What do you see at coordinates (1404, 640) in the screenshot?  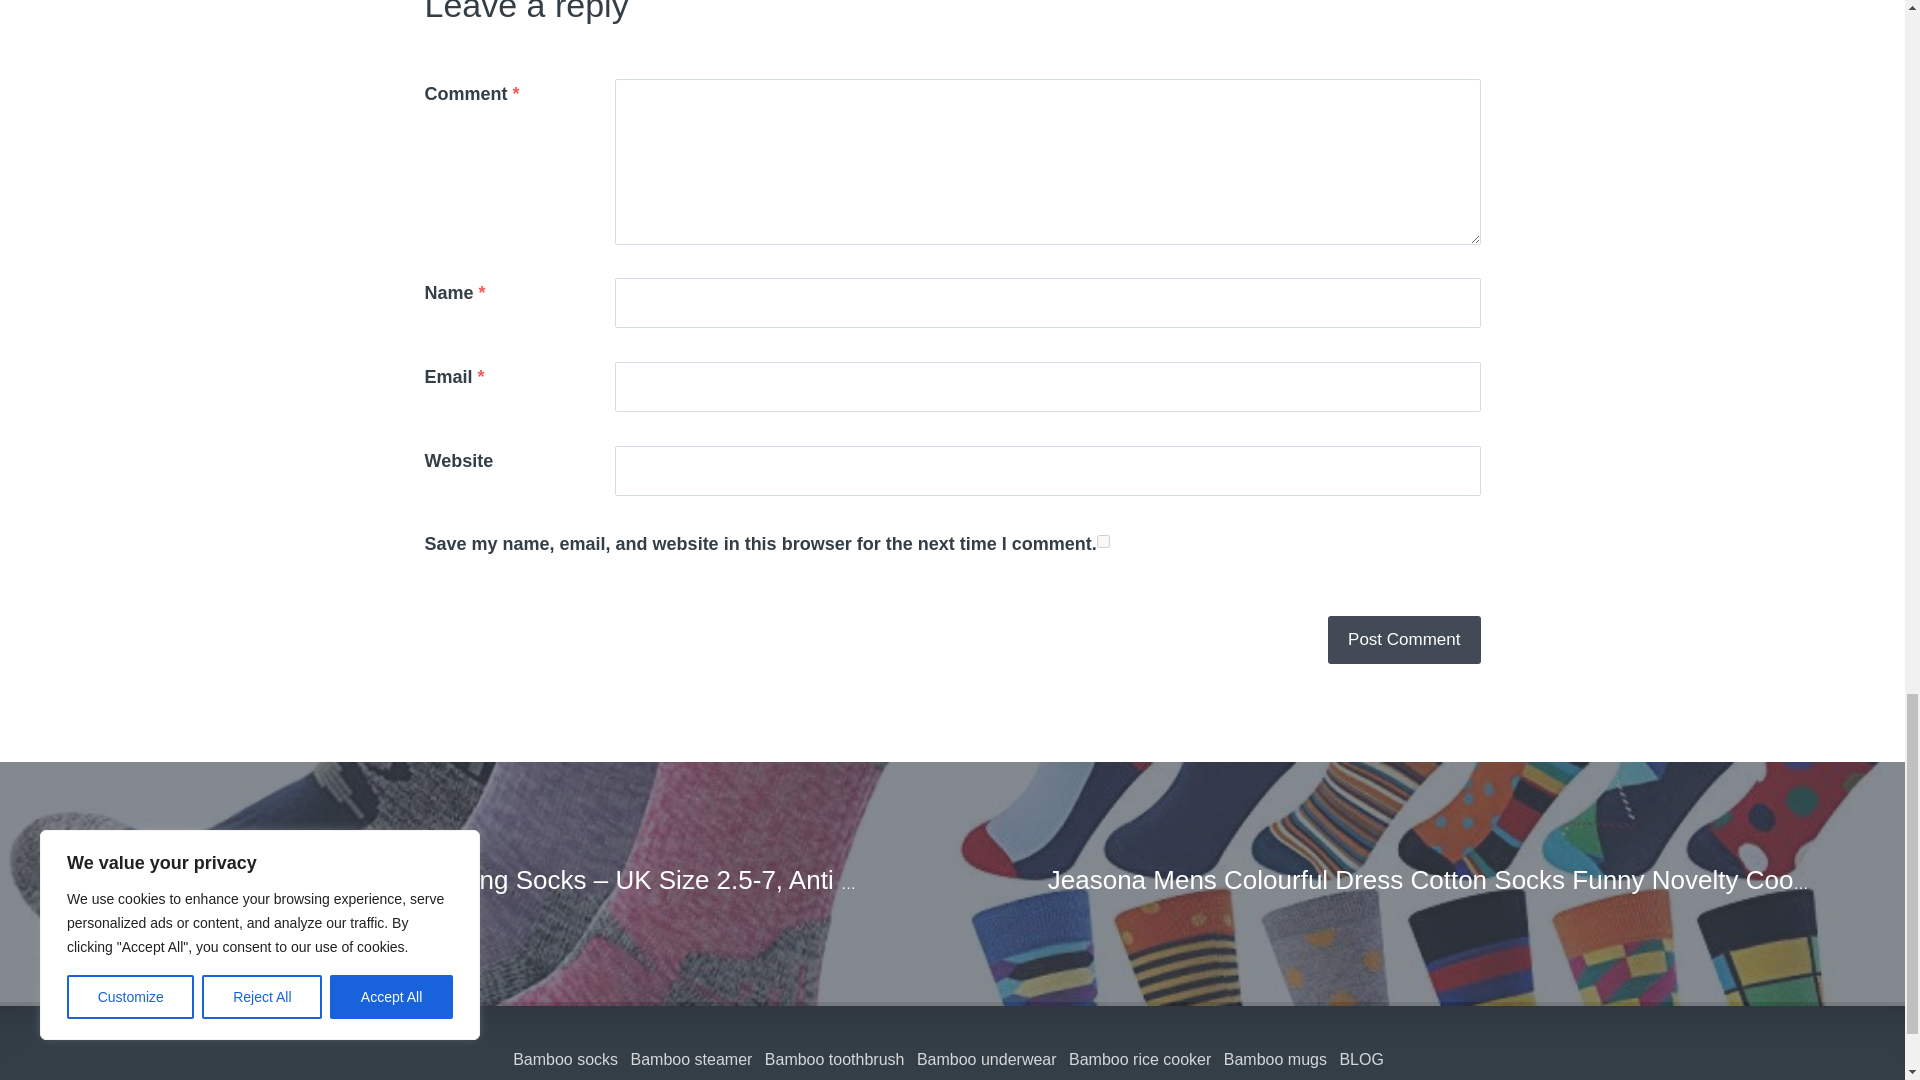 I see `Post Comment` at bounding box center [1404, 640].